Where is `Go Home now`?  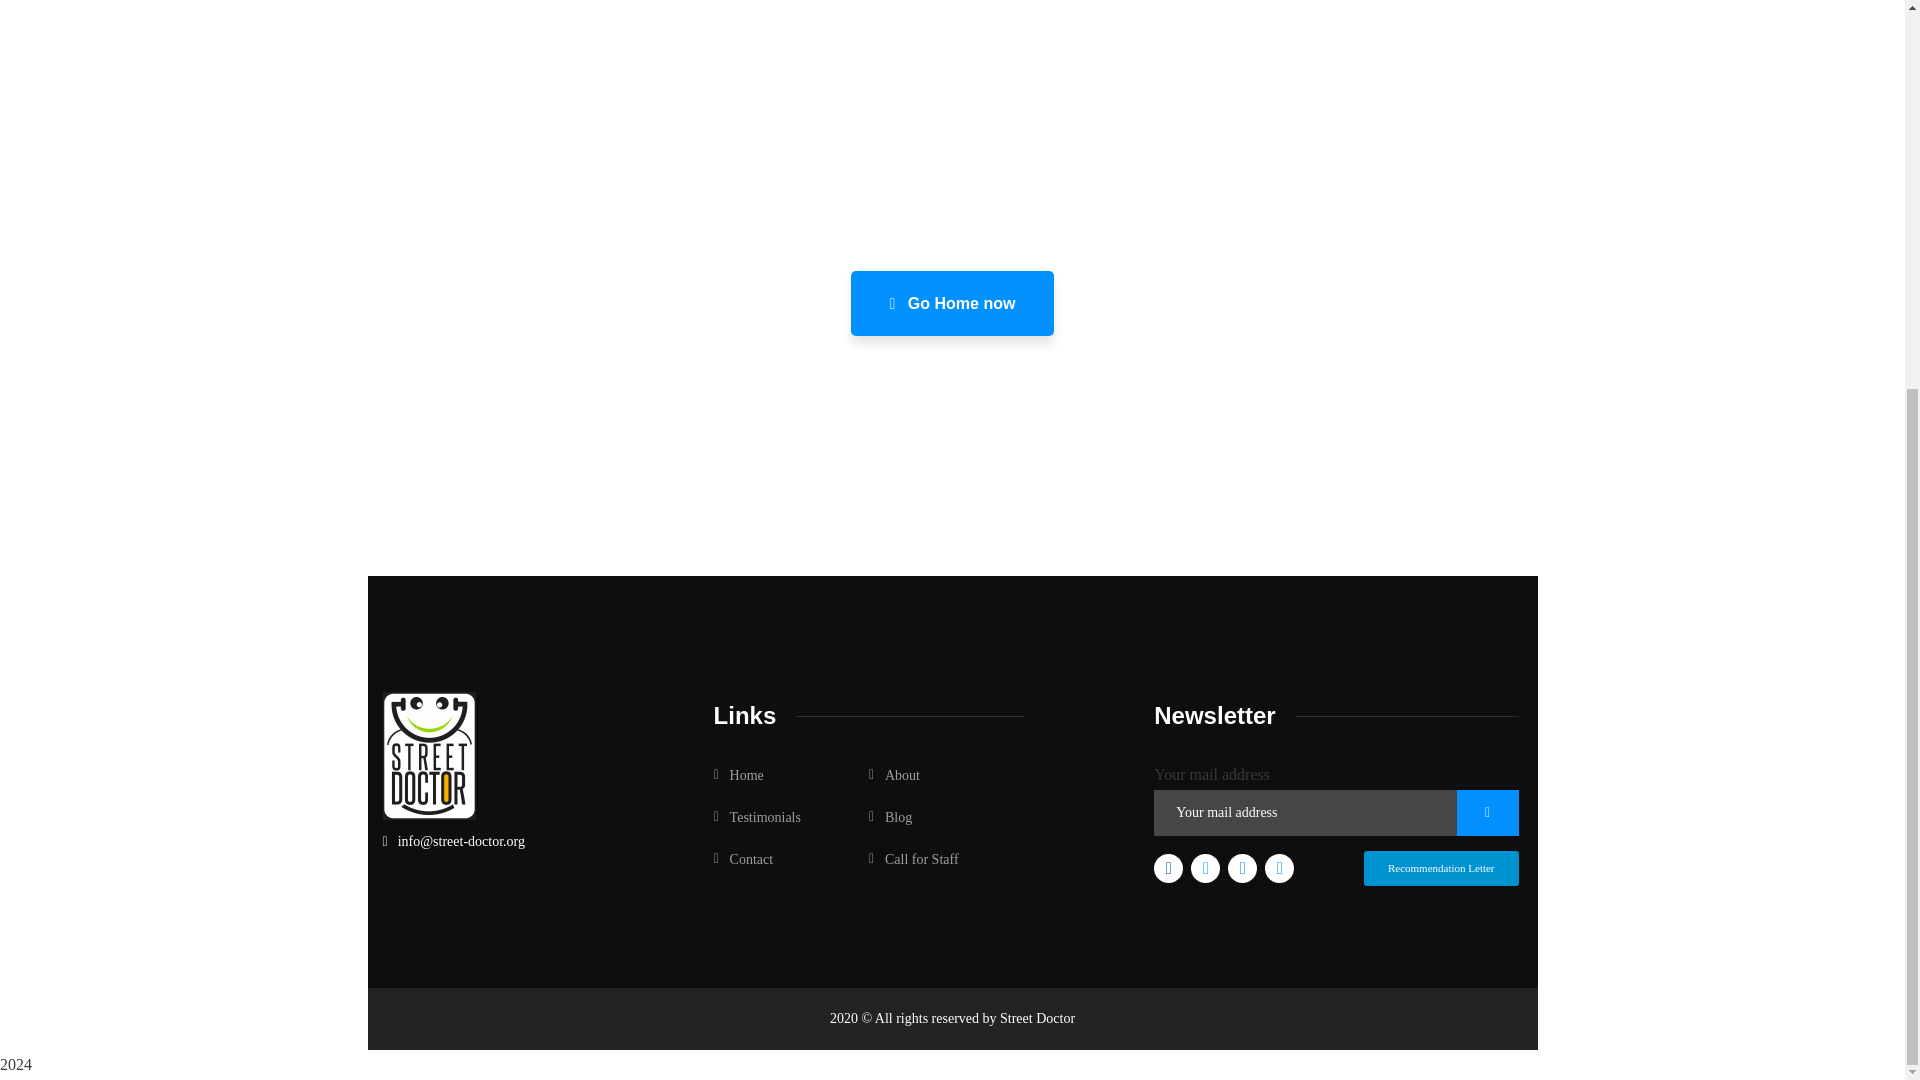 Go Home now is located at coordinates (952, 303).